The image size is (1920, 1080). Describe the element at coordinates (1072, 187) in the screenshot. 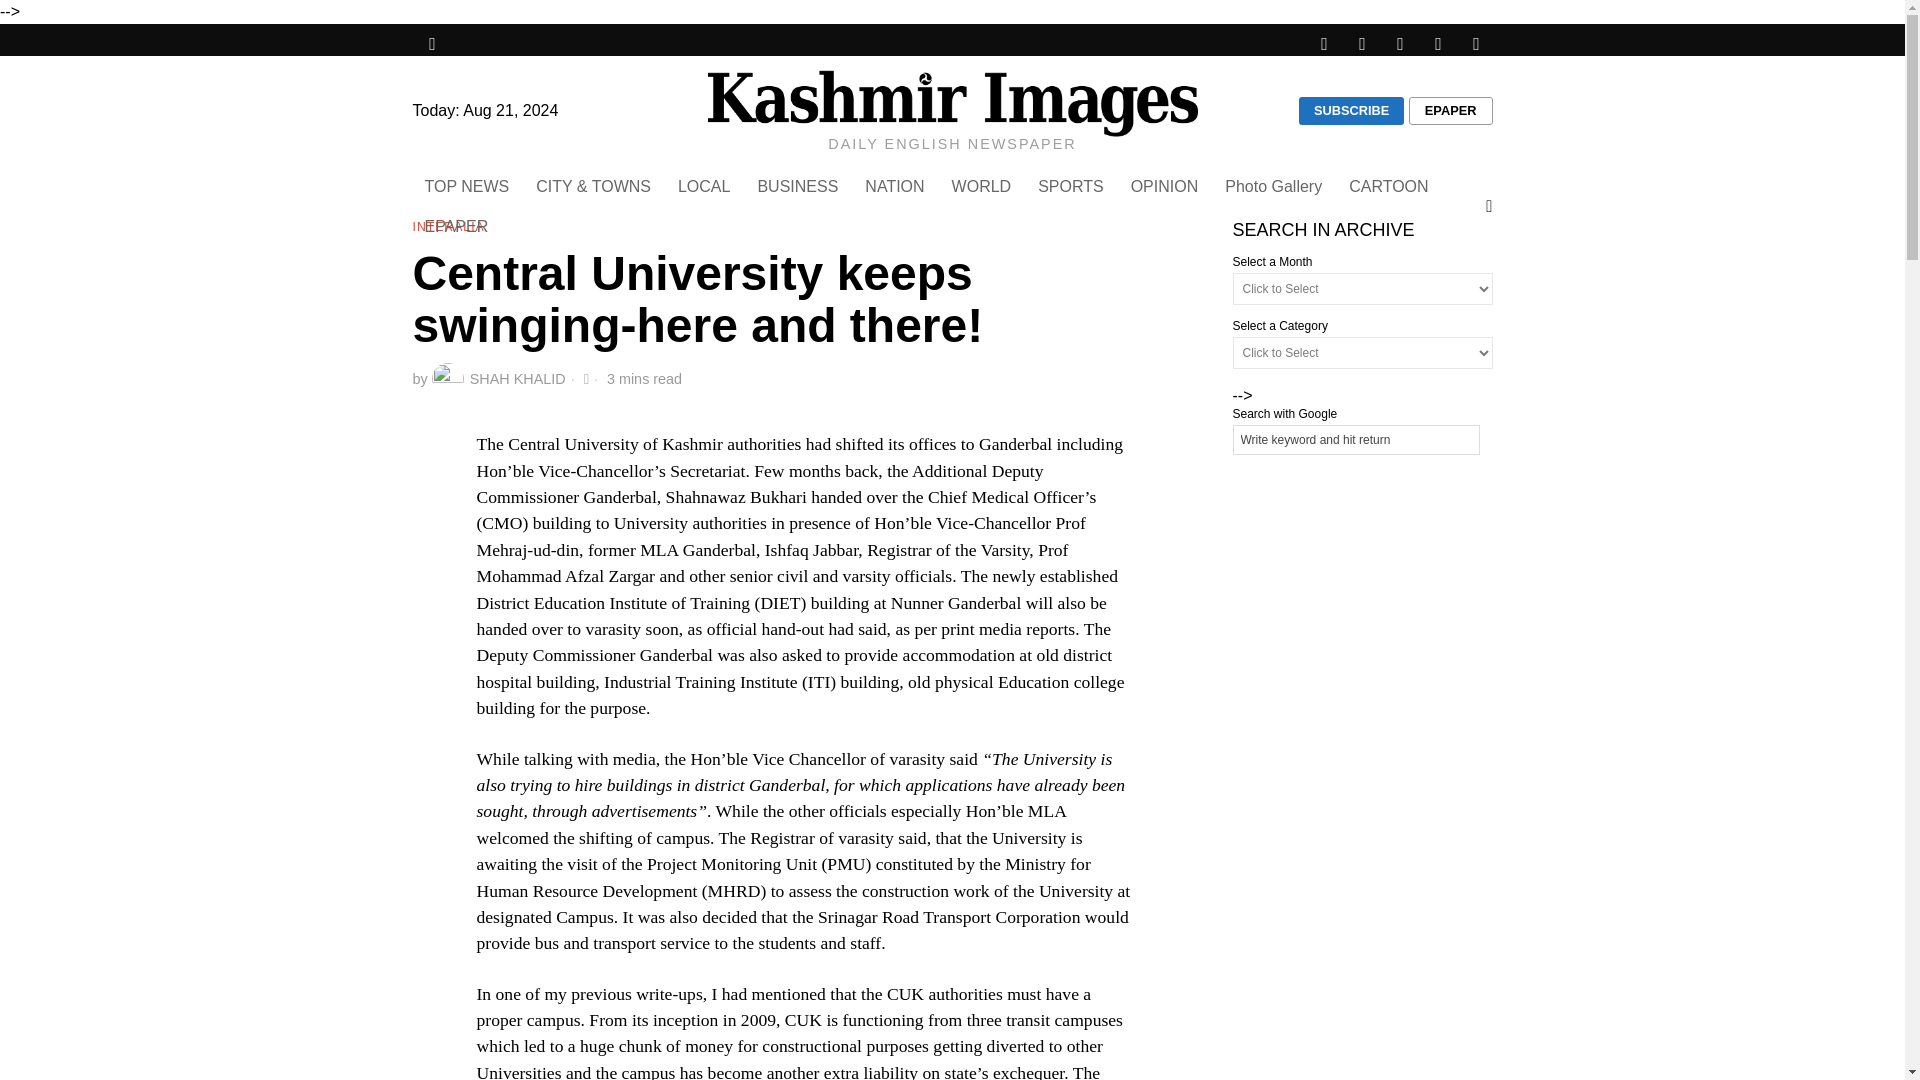

I see `SPORTS` at that location.